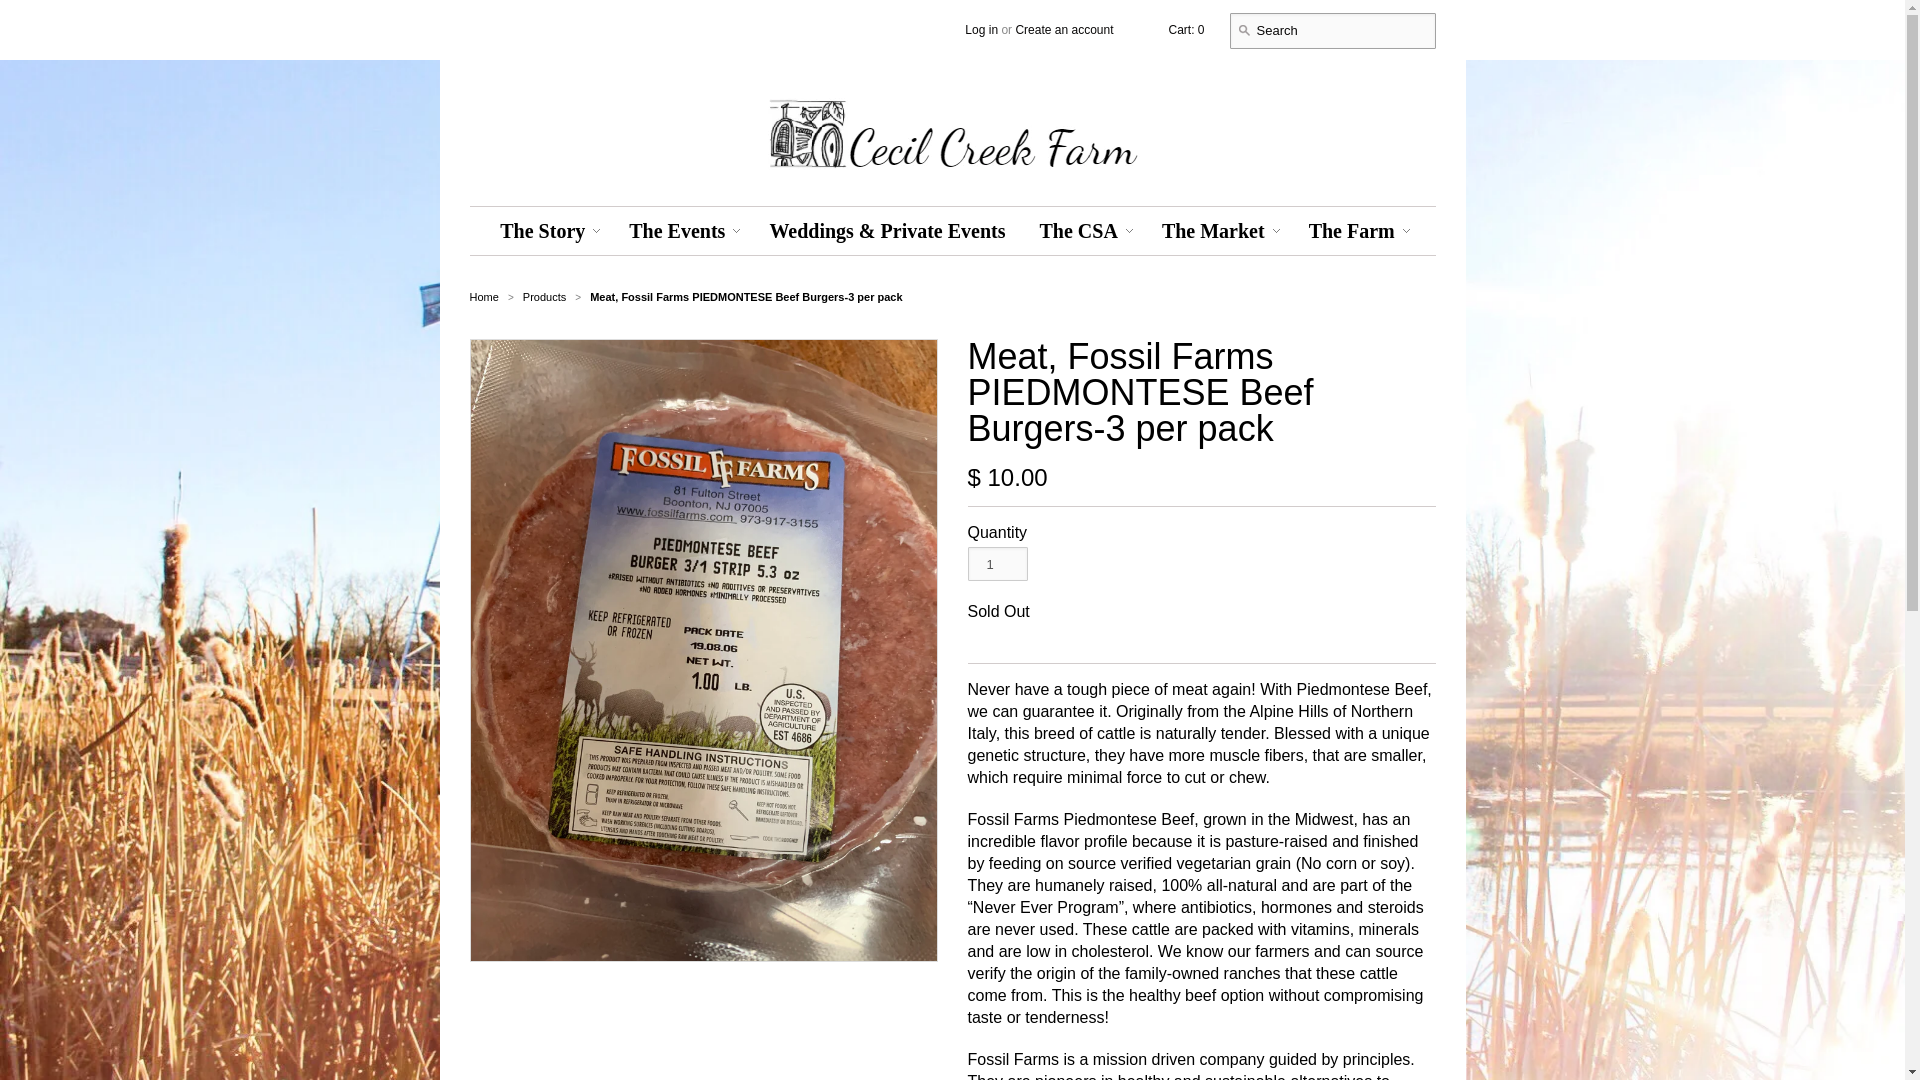 The image size is (1920, 1080). I want to click on All Products, so click(545, 296).